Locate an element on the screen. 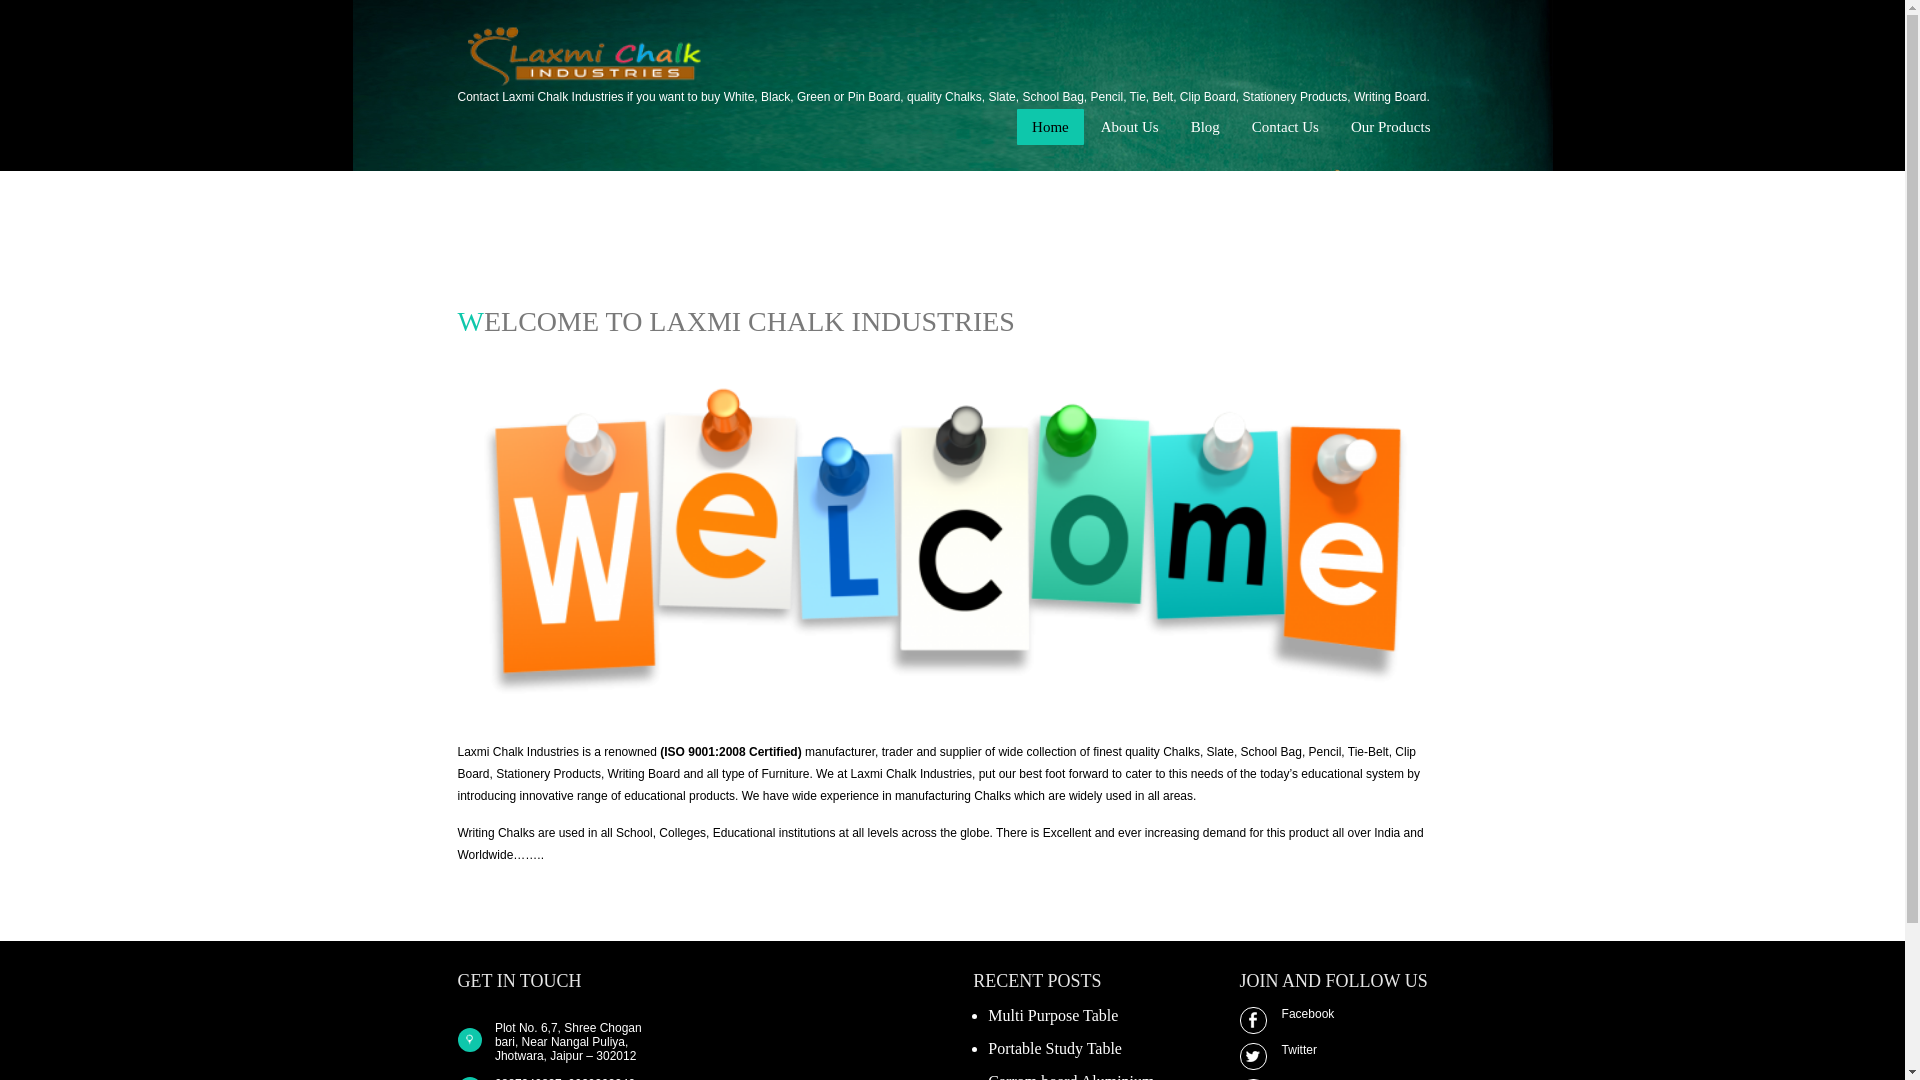 This screenshot has height=1080, width=1920. Twitter is located at coordinates (1344, 1050).